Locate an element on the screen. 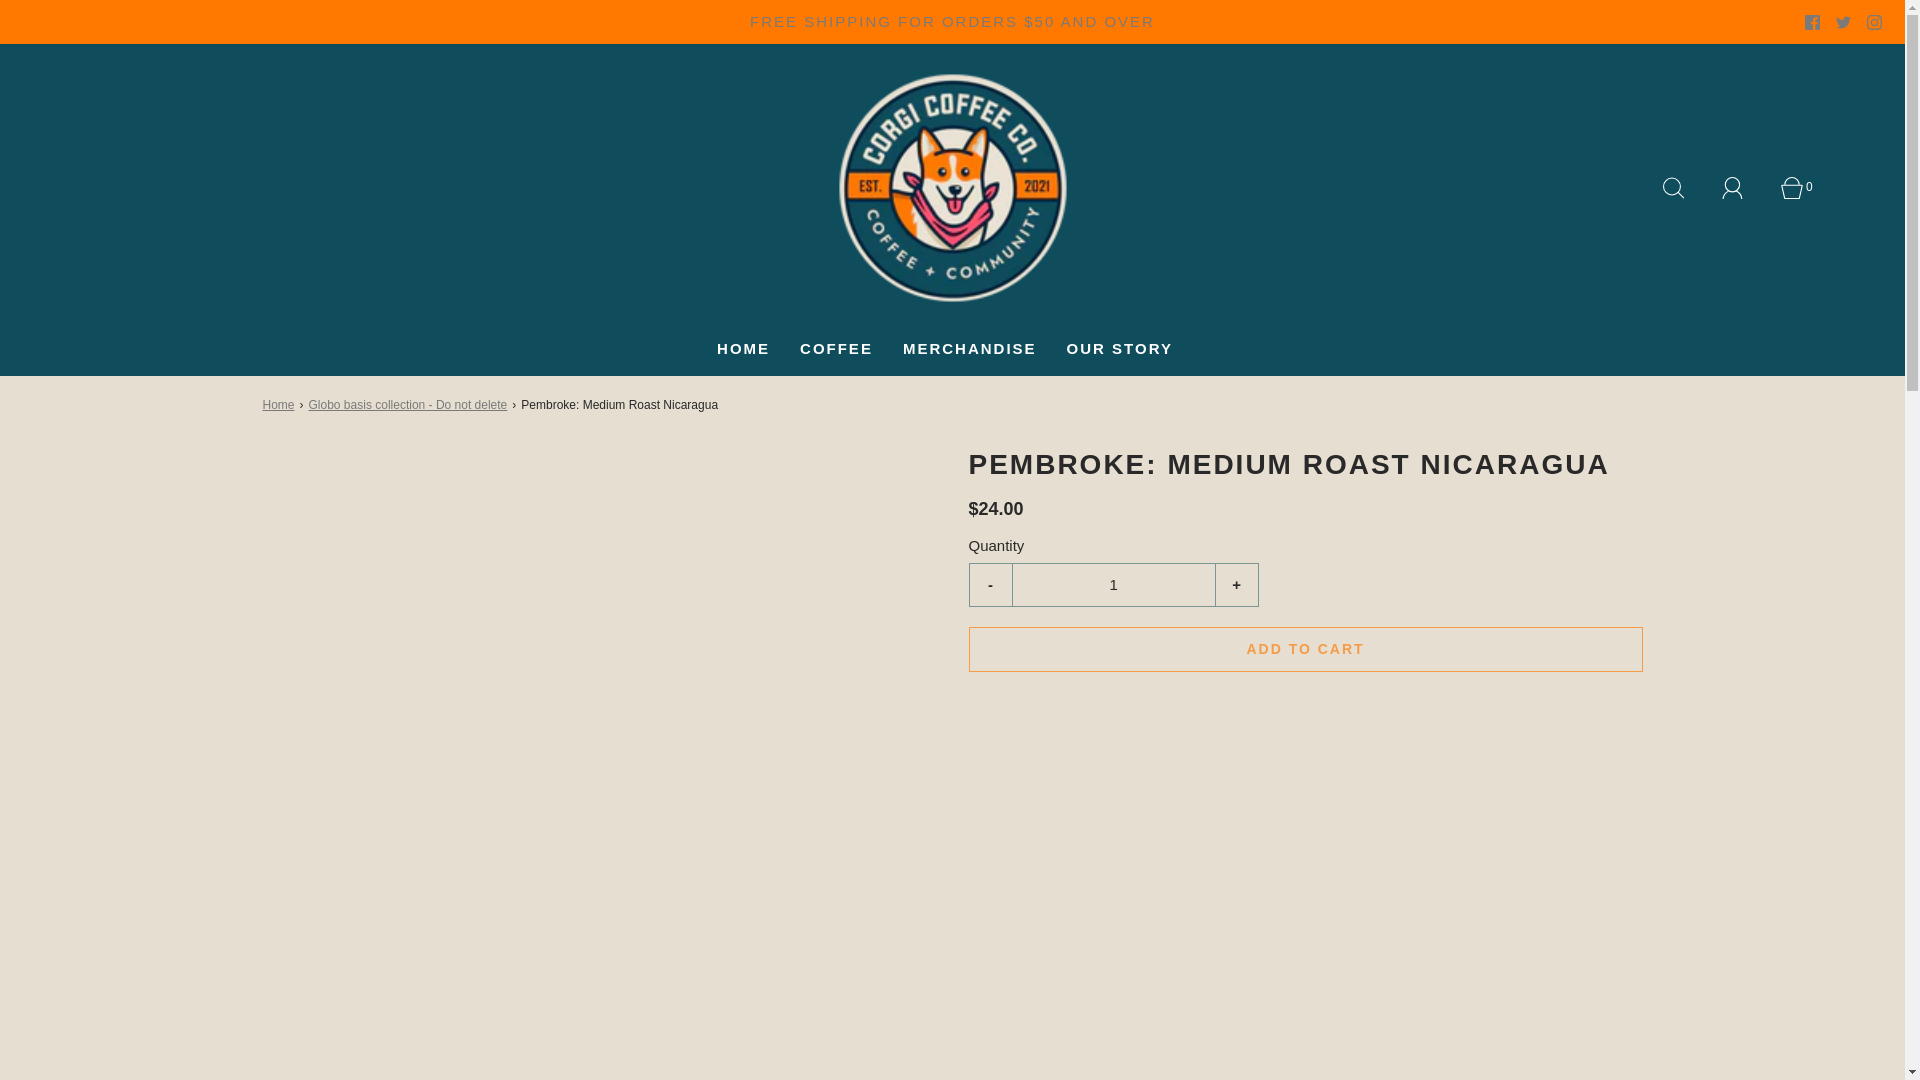 The width and height of the screenshot is (1920, 1080). HOME is located at coordinates (742, 348).